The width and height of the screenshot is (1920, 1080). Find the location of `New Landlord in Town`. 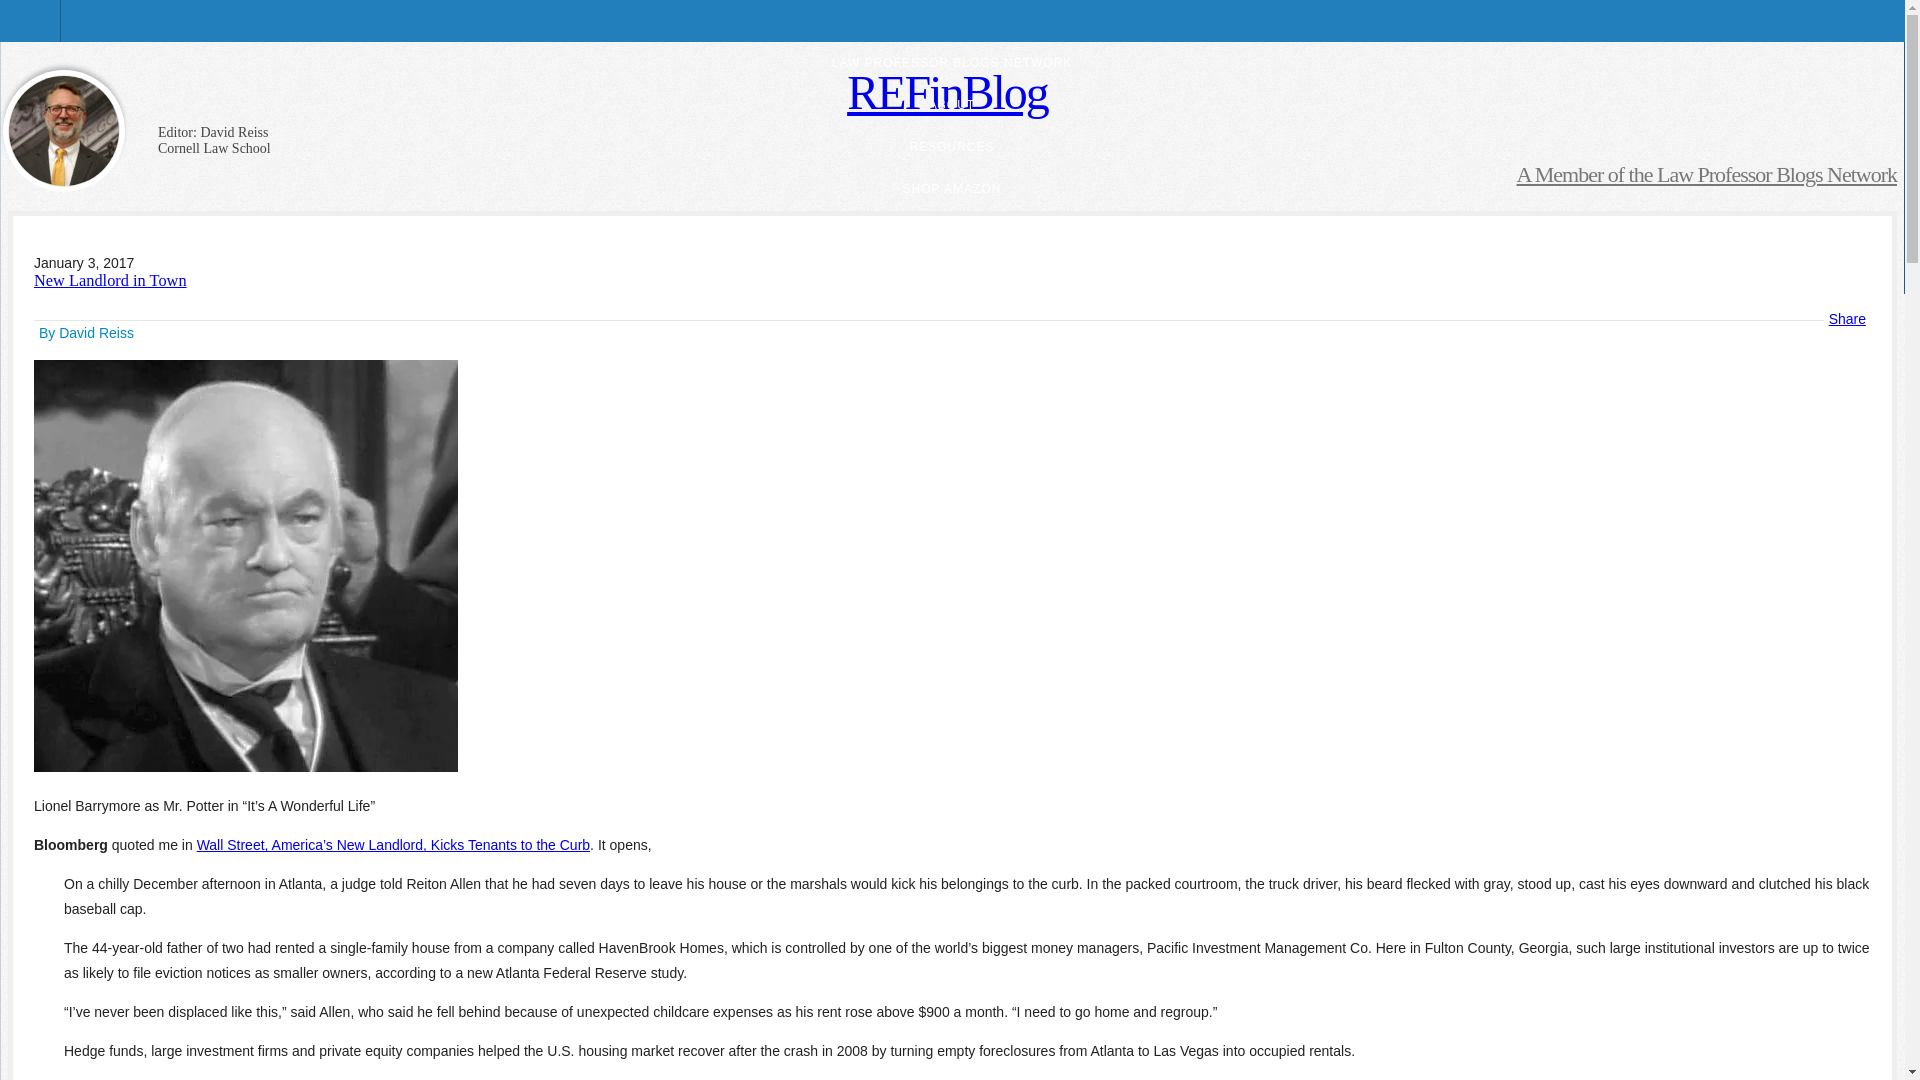

New Landlord in Town is located at coordinates (110, 280).